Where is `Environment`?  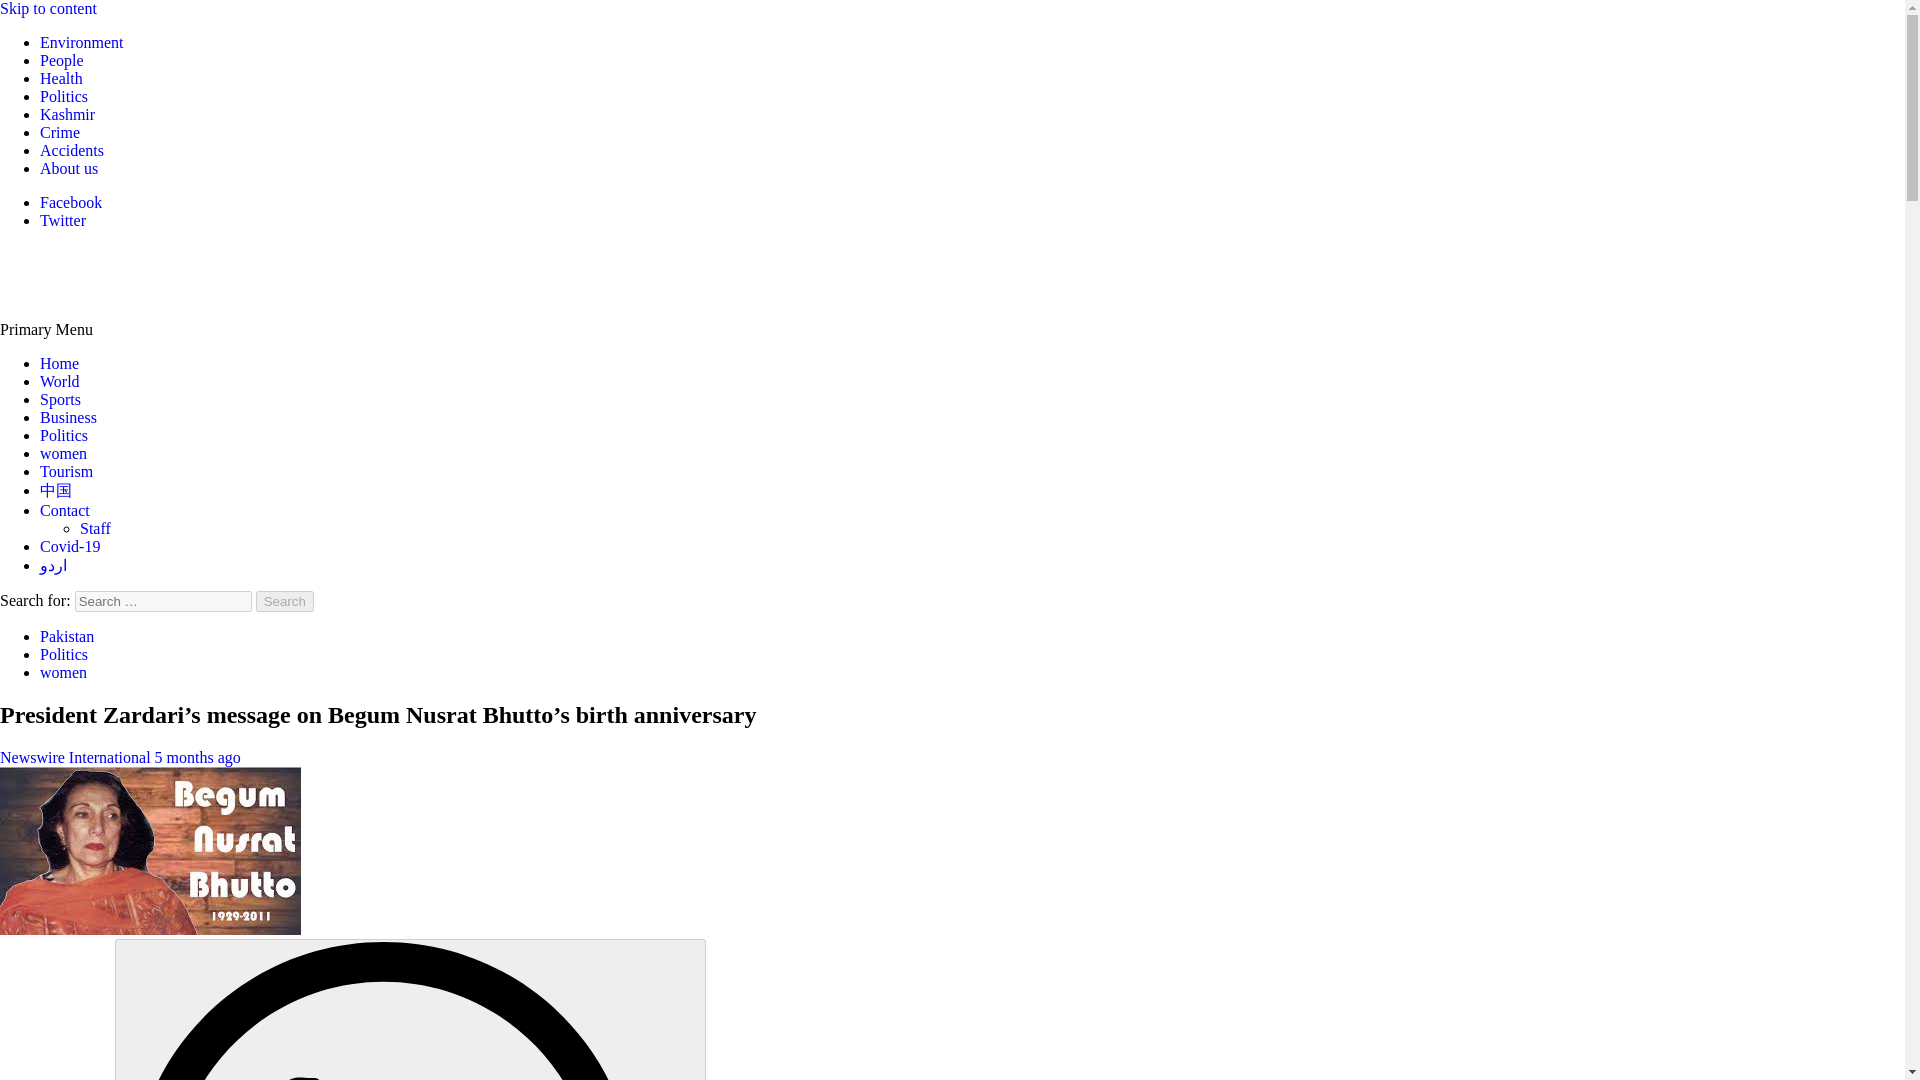 Environment is located at coordinates (82, 42).